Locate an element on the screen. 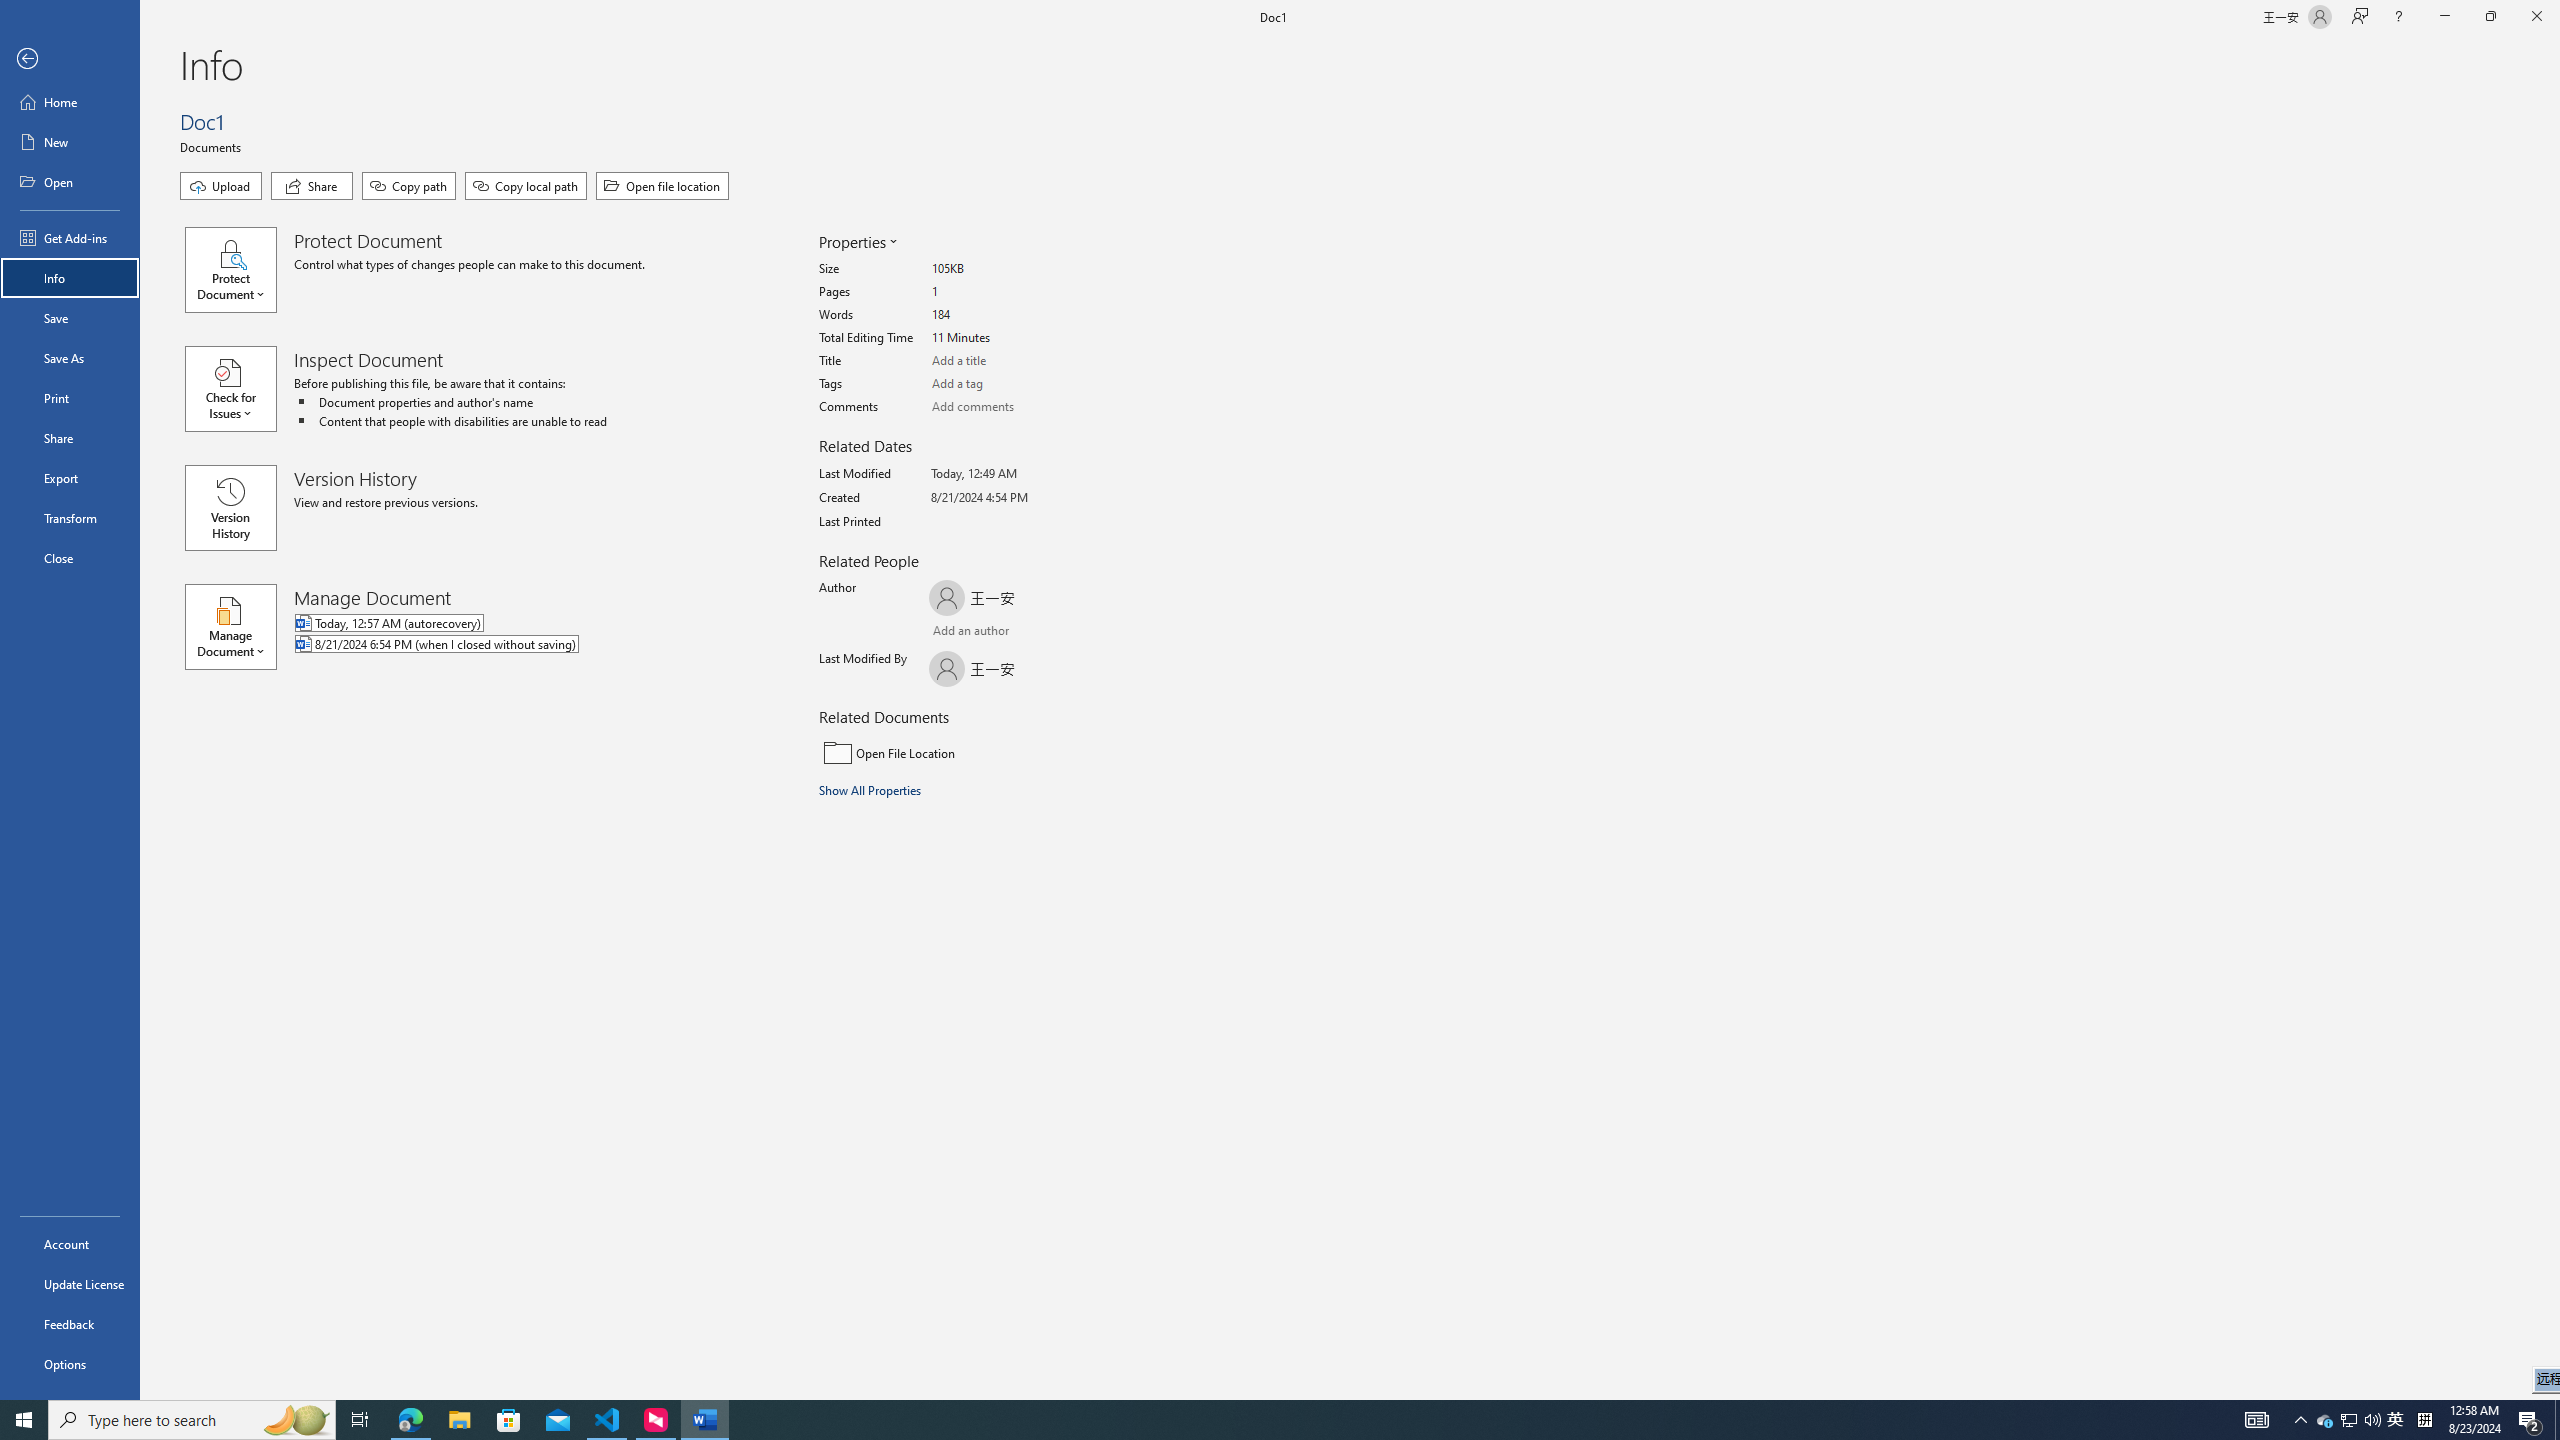 This screenshot has height=1440, width=2560. Save As is located at coordinates (70, 358).